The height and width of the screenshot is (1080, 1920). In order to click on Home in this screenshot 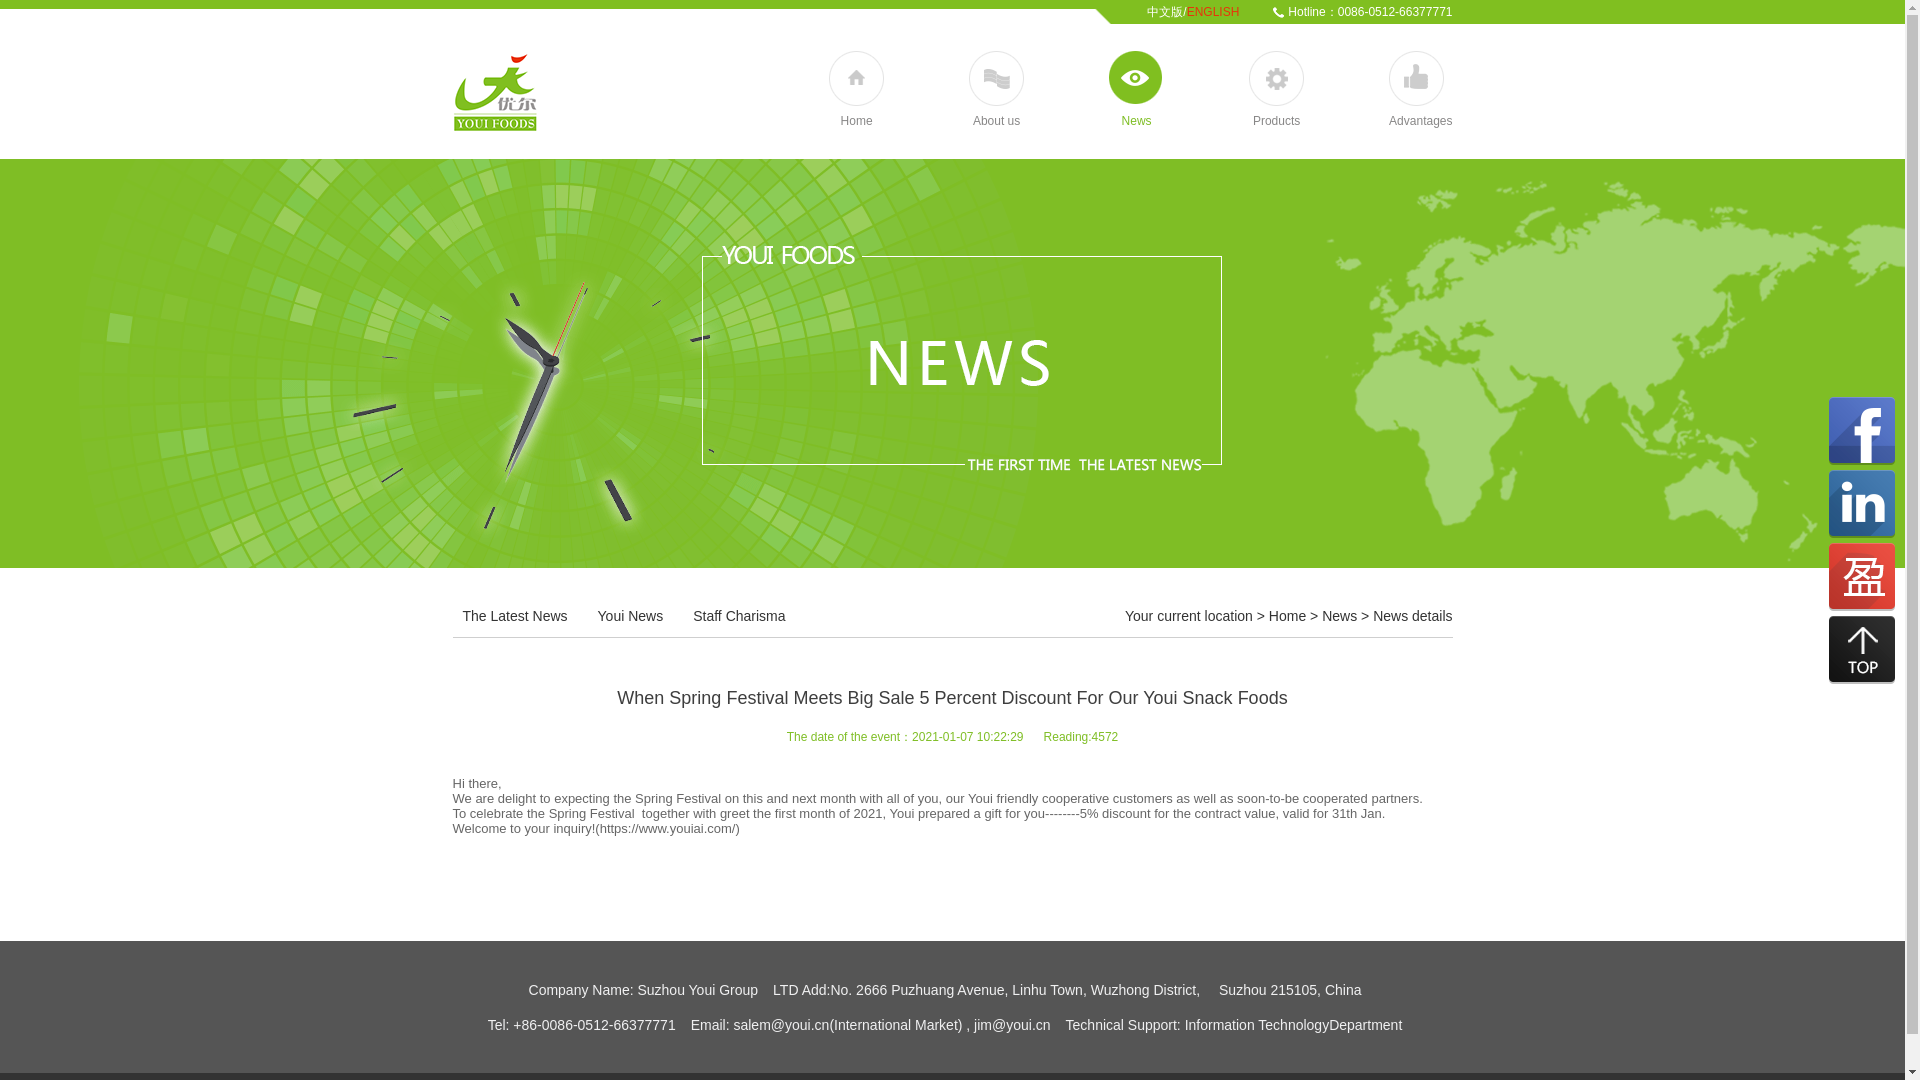, I will do `click(1287, 616)`.